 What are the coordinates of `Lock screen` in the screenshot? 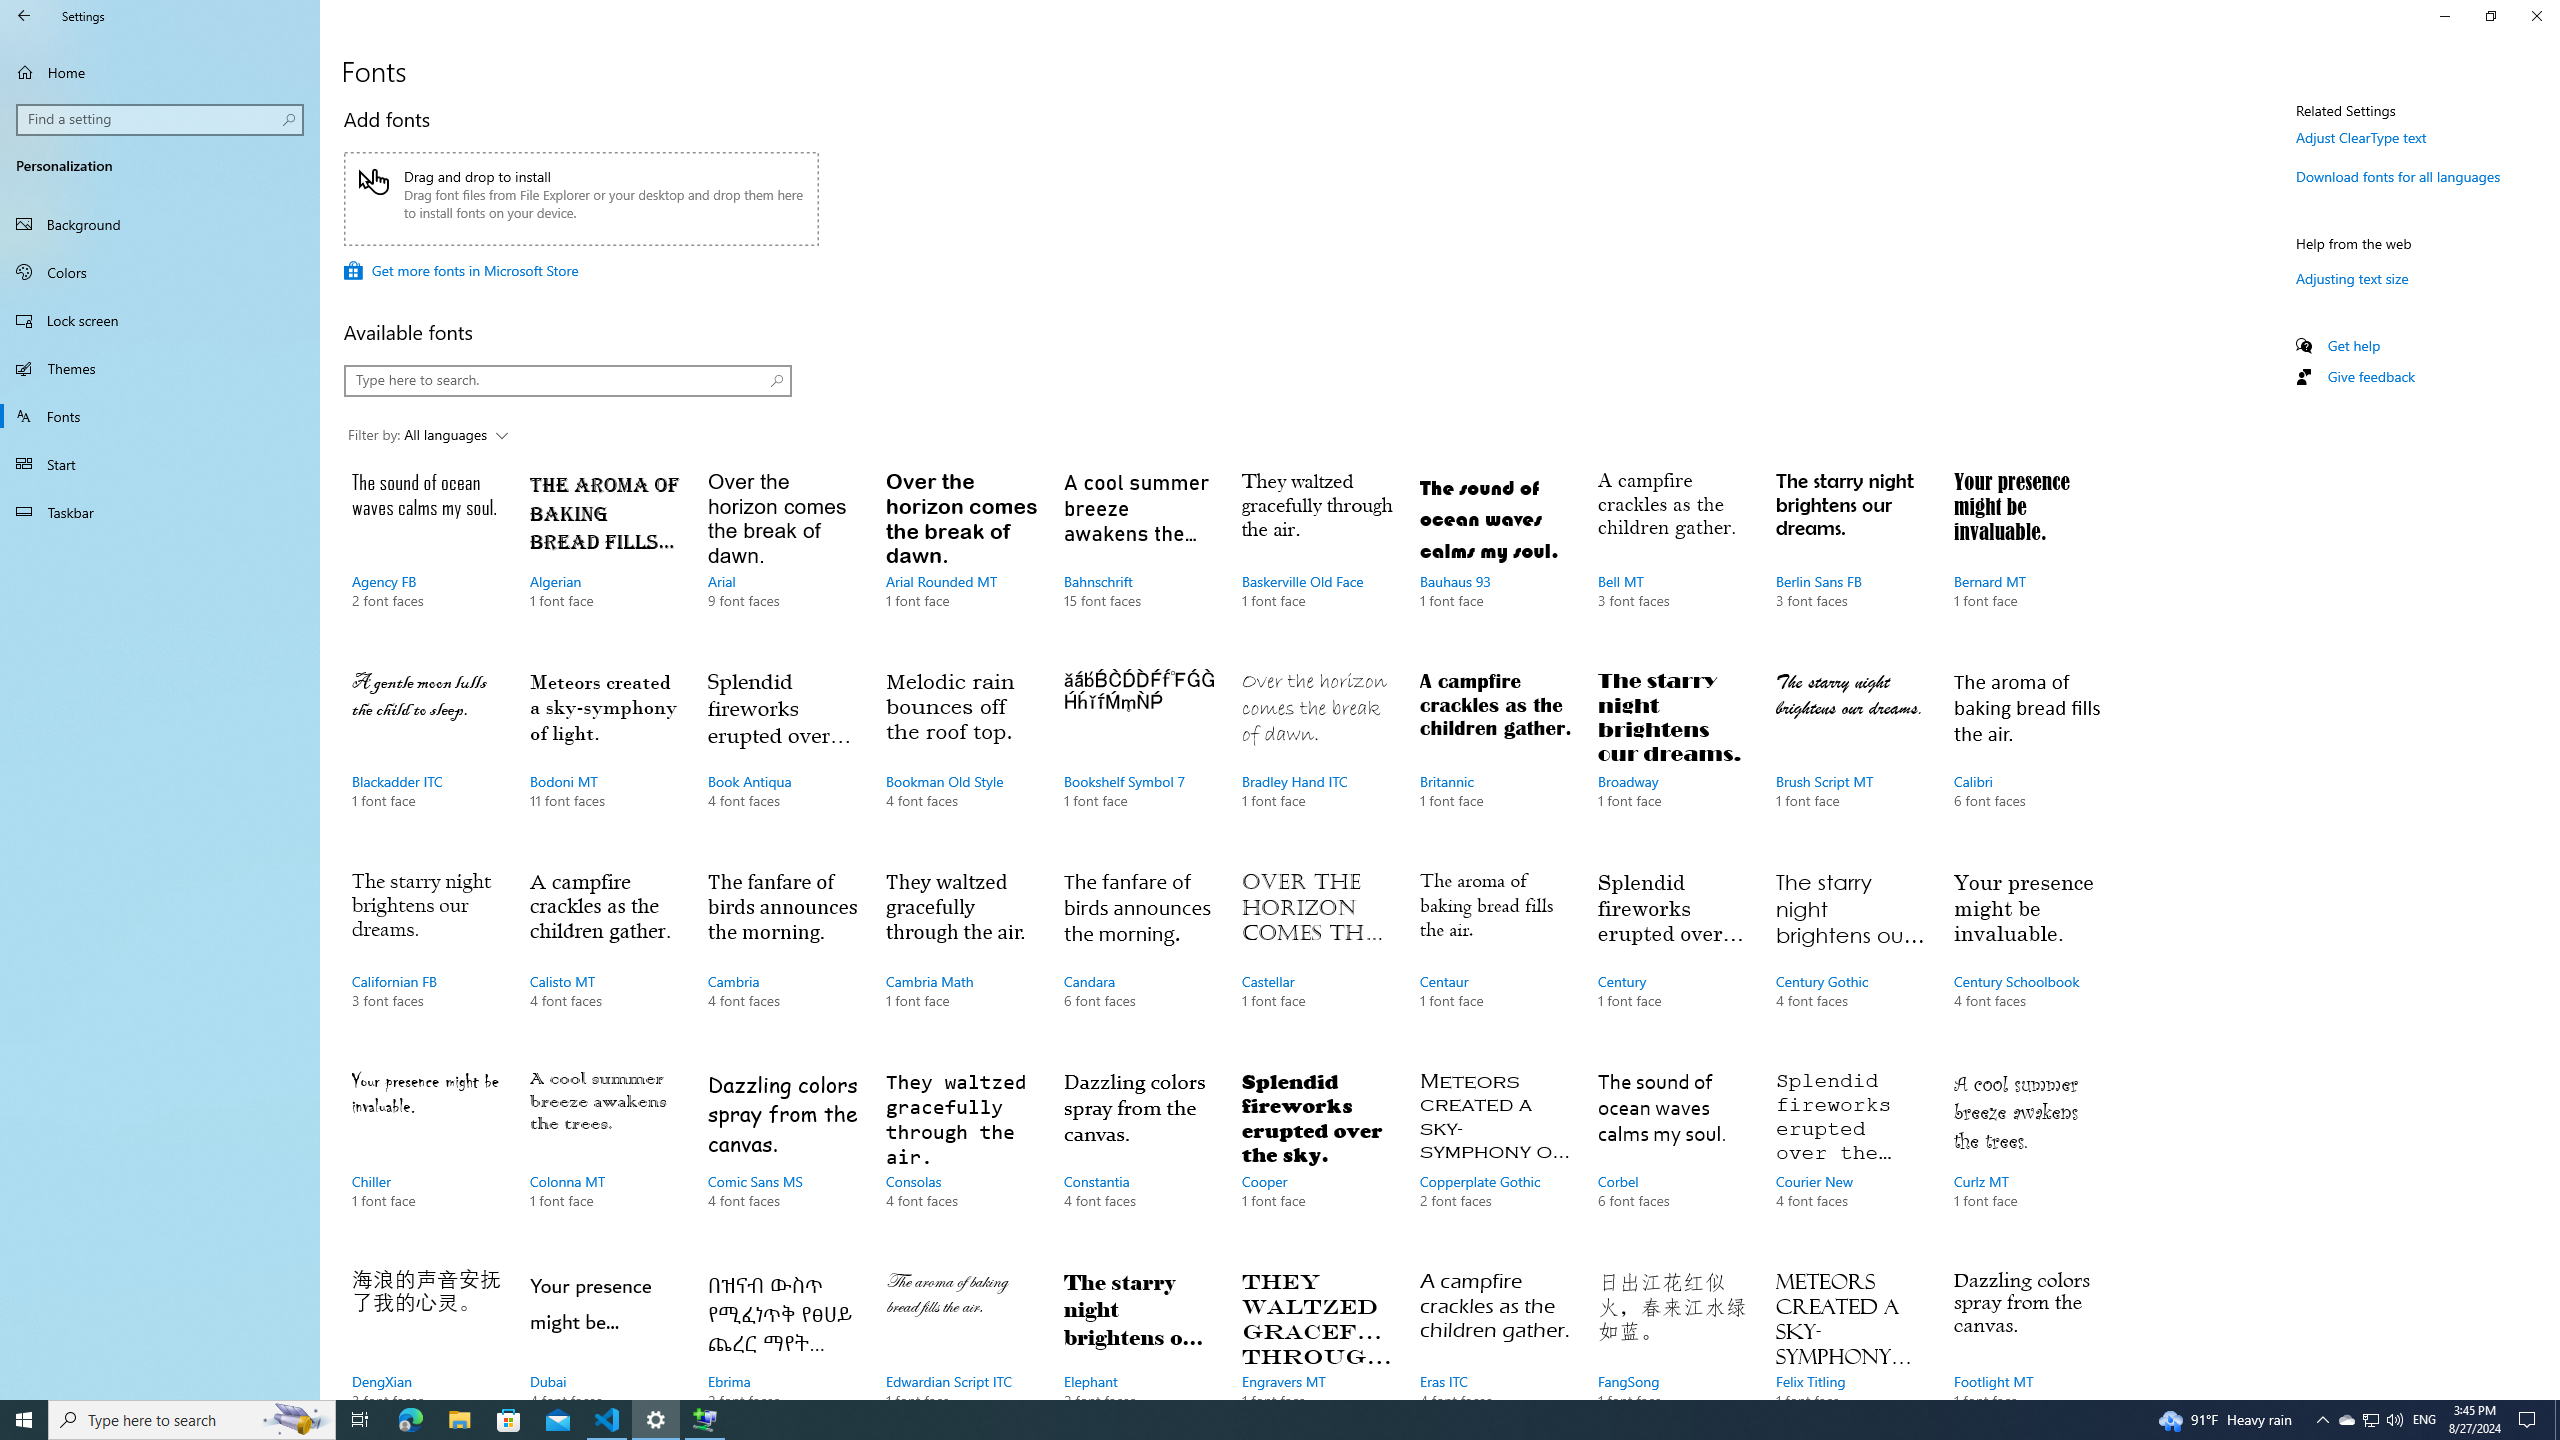 It's located at (160, 320).